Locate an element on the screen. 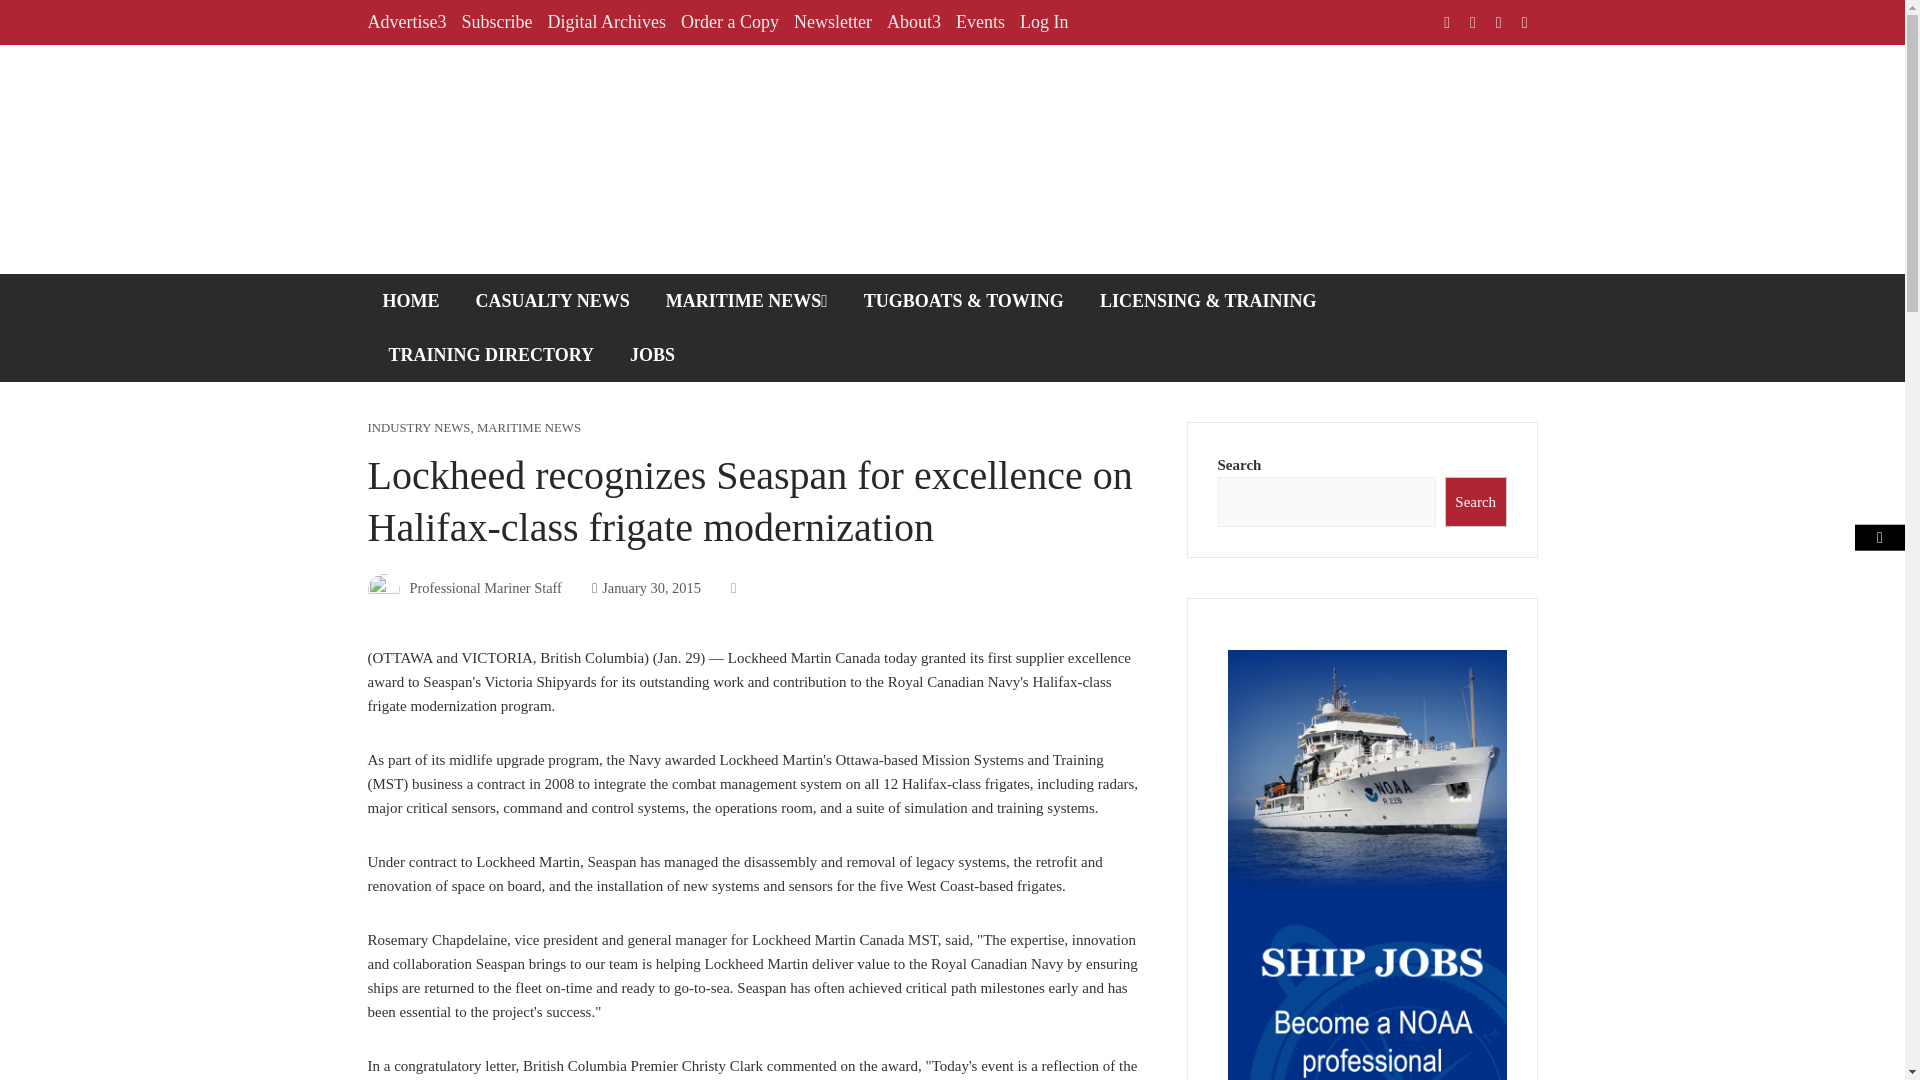 This screenshot has height=1080, width=1920. MARITIME NEWS is located at coordinates (746, 301).